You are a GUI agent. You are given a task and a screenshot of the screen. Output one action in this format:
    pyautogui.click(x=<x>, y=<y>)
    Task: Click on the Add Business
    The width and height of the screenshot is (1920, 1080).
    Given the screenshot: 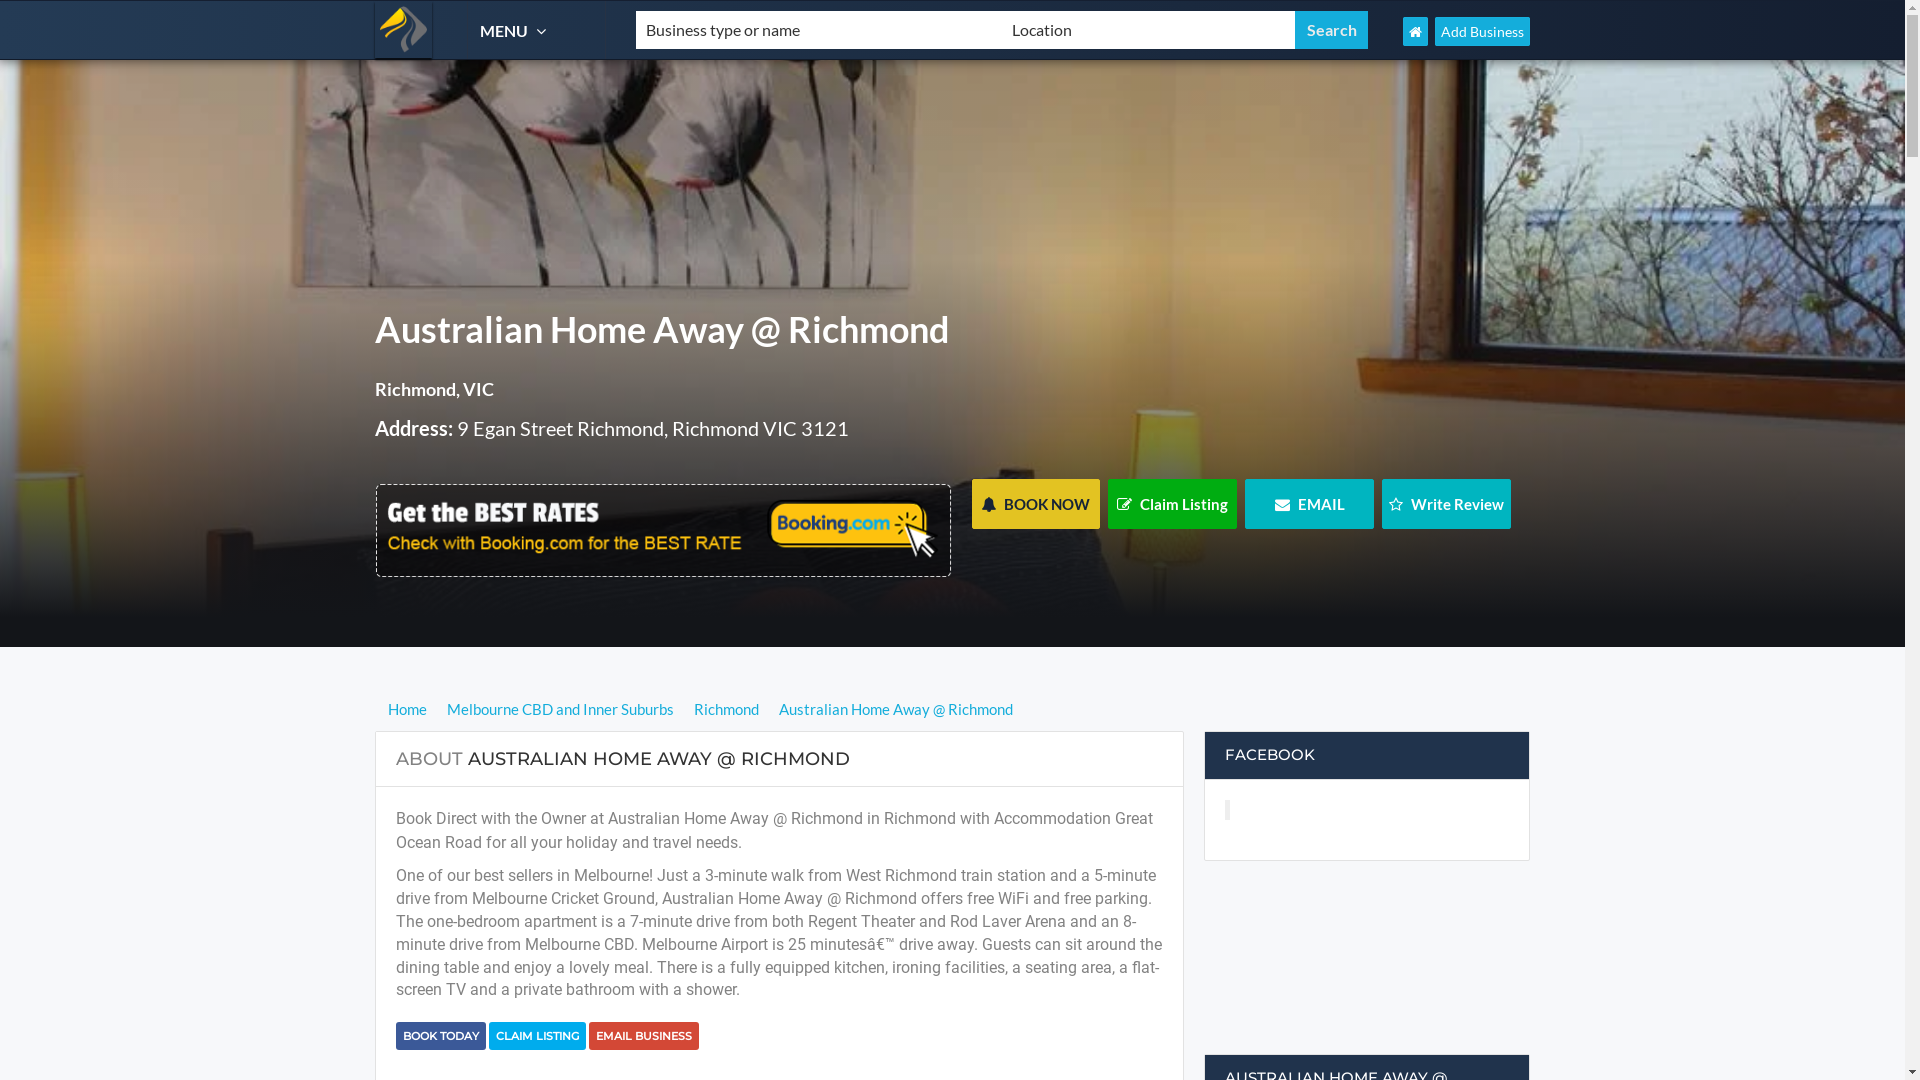 What is the action you would take?
    pyautogui.click(x=1482, y=32)
    